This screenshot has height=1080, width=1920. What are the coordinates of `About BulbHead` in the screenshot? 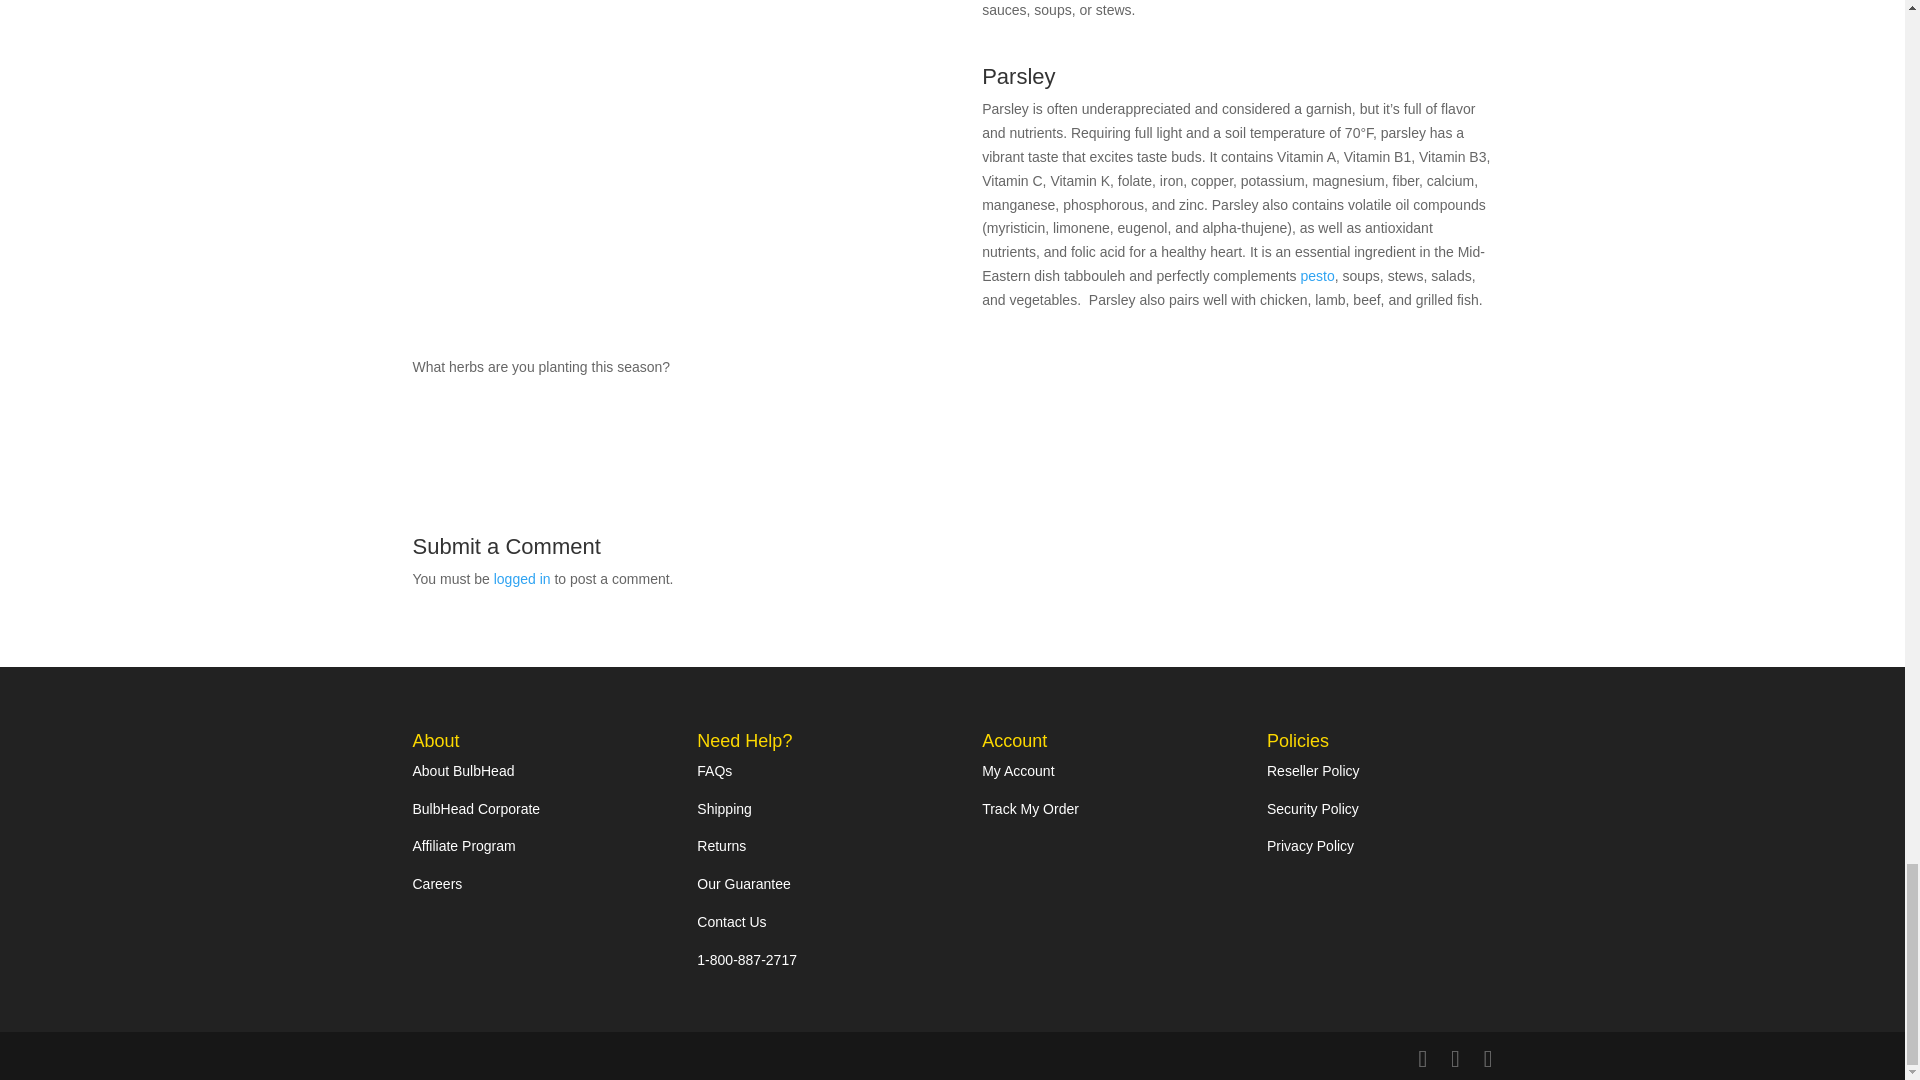 It's located at (463, 770).